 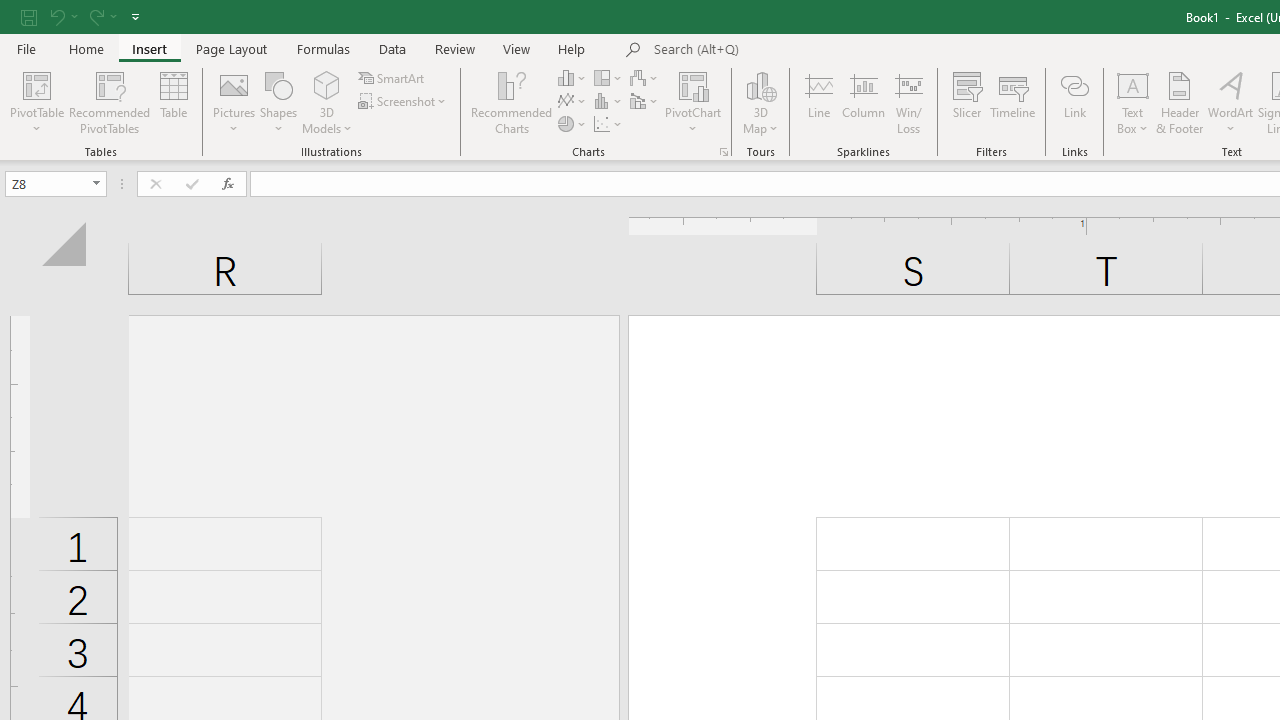 I want to click on Header & Footer..., so click(x=1180, y=102).